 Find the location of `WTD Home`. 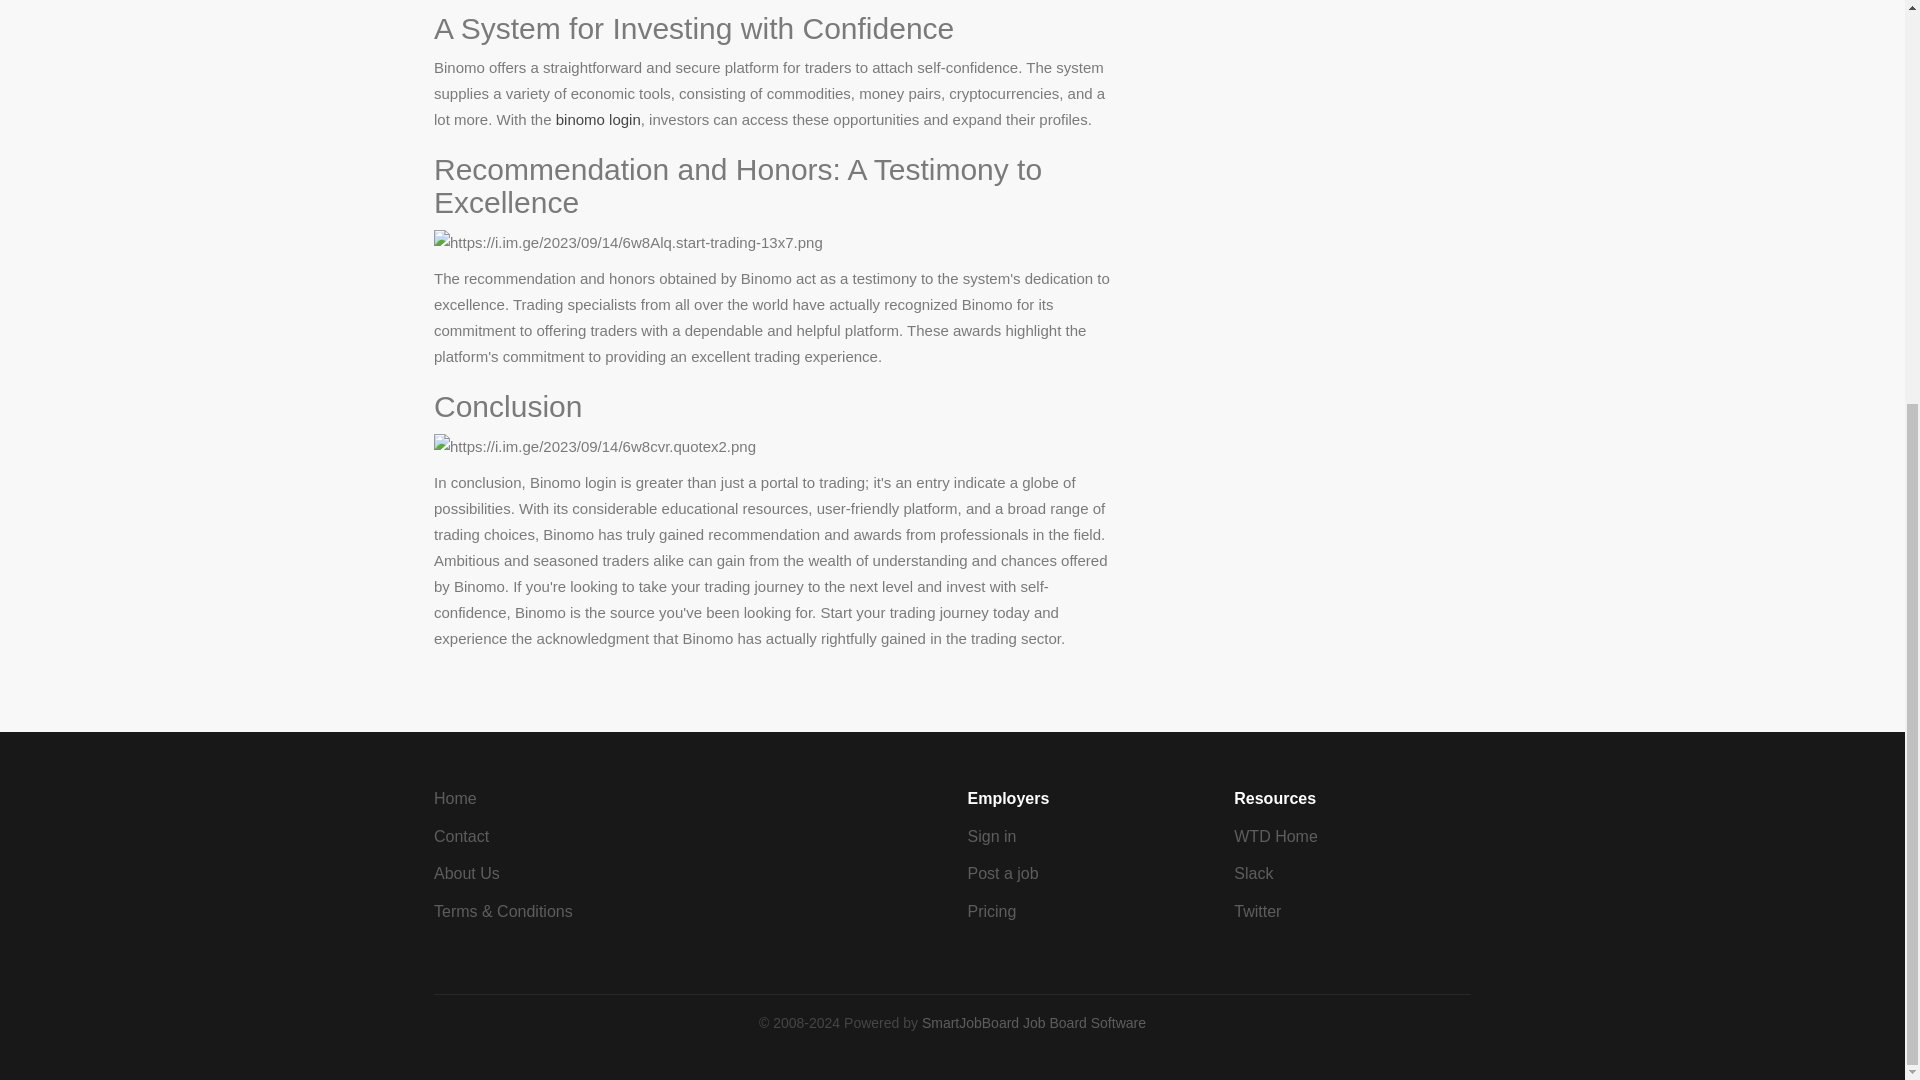

WTD Home is located at coordinates (1276, 836).